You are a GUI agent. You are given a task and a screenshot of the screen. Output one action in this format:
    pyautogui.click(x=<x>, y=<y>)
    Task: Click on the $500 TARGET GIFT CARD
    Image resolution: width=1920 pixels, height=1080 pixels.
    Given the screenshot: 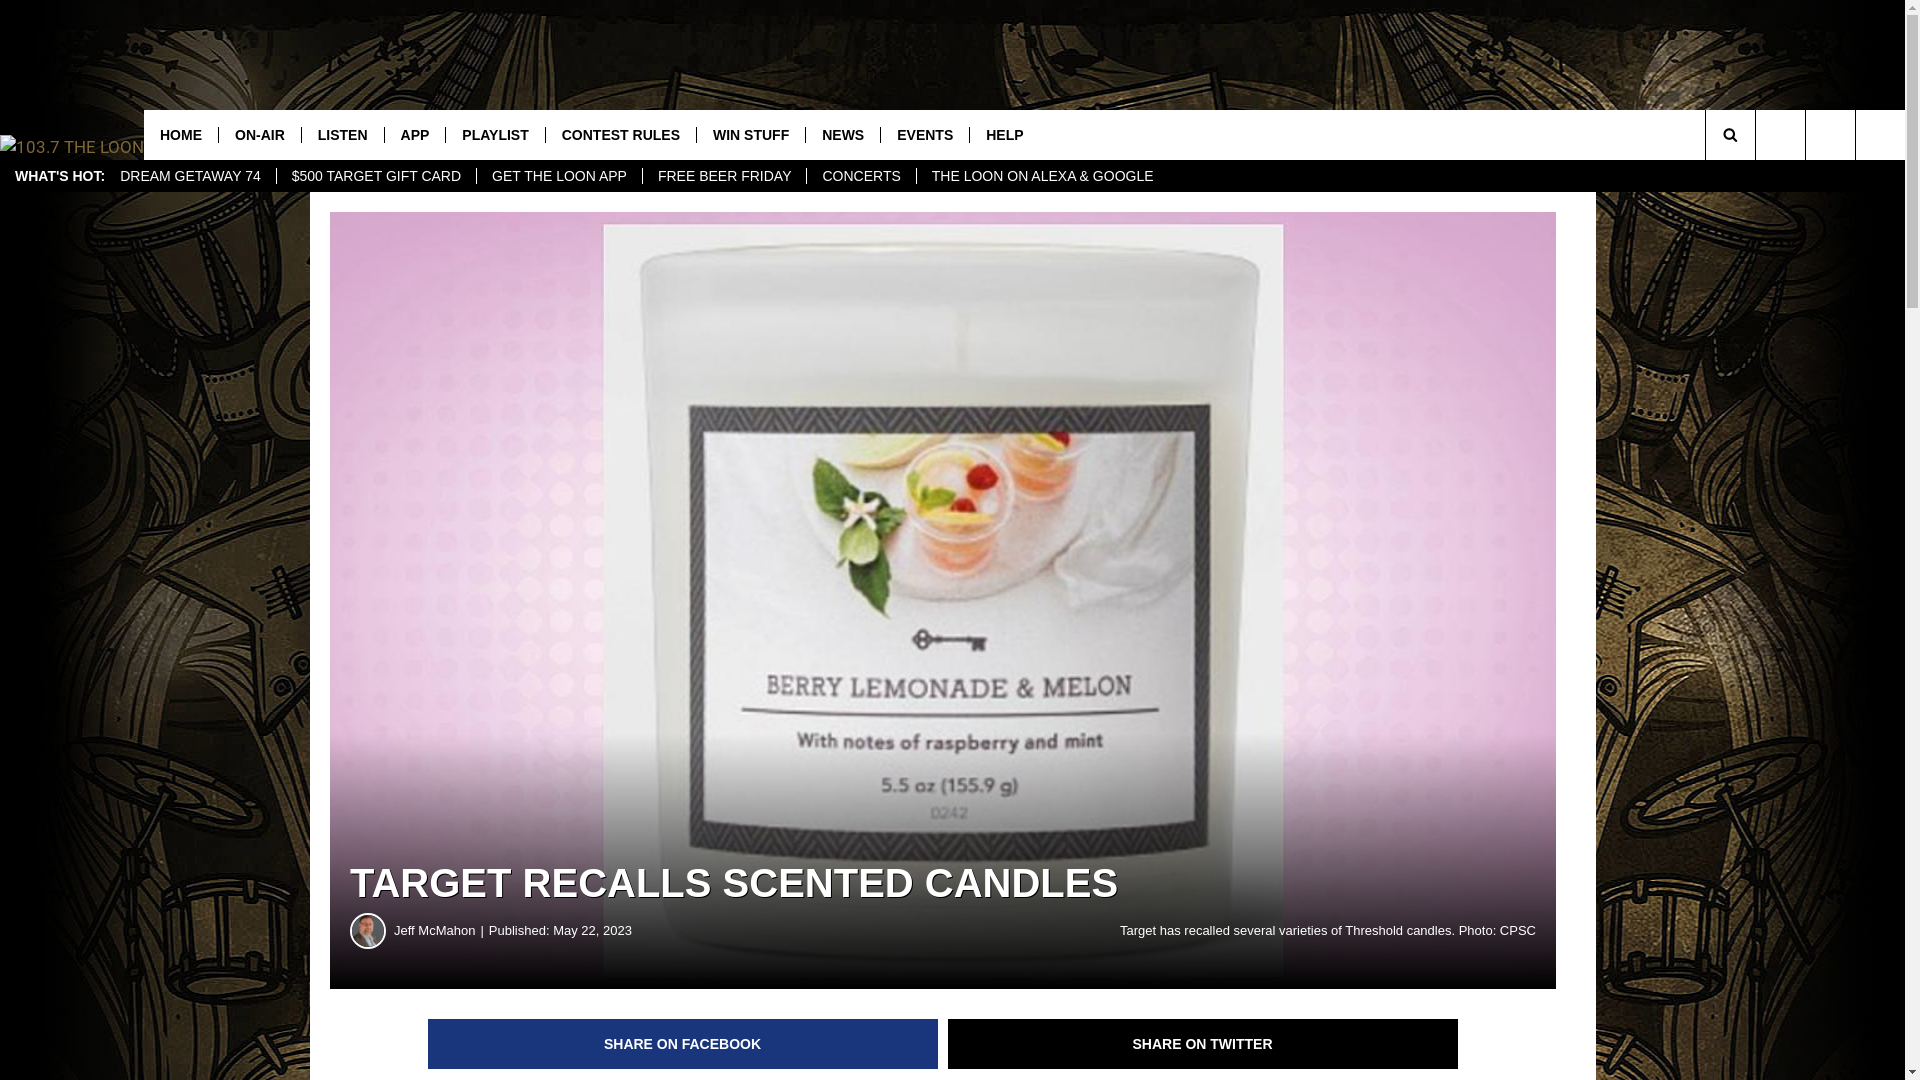 What is the action you would take?
    pyautogui.click(x=376, y=176)
    